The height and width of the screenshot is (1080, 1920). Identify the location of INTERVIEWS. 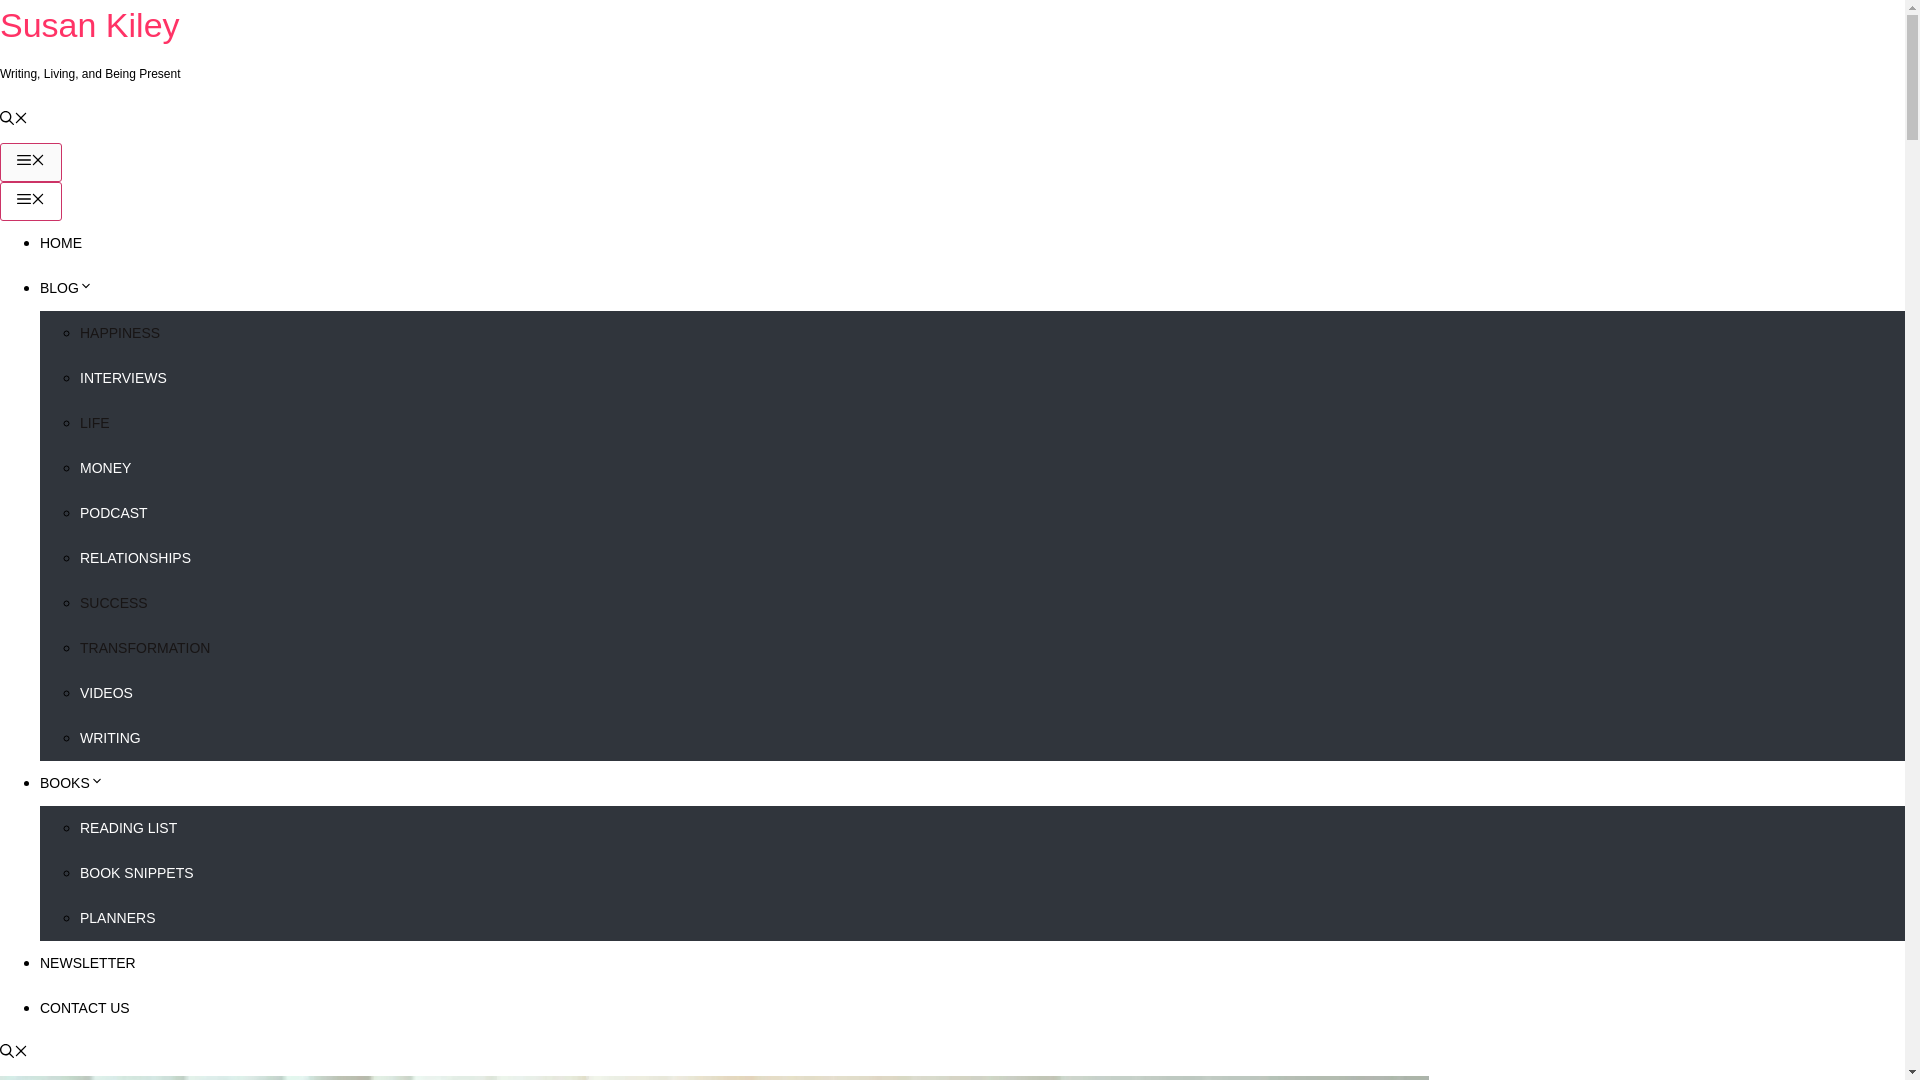
(124, 378).